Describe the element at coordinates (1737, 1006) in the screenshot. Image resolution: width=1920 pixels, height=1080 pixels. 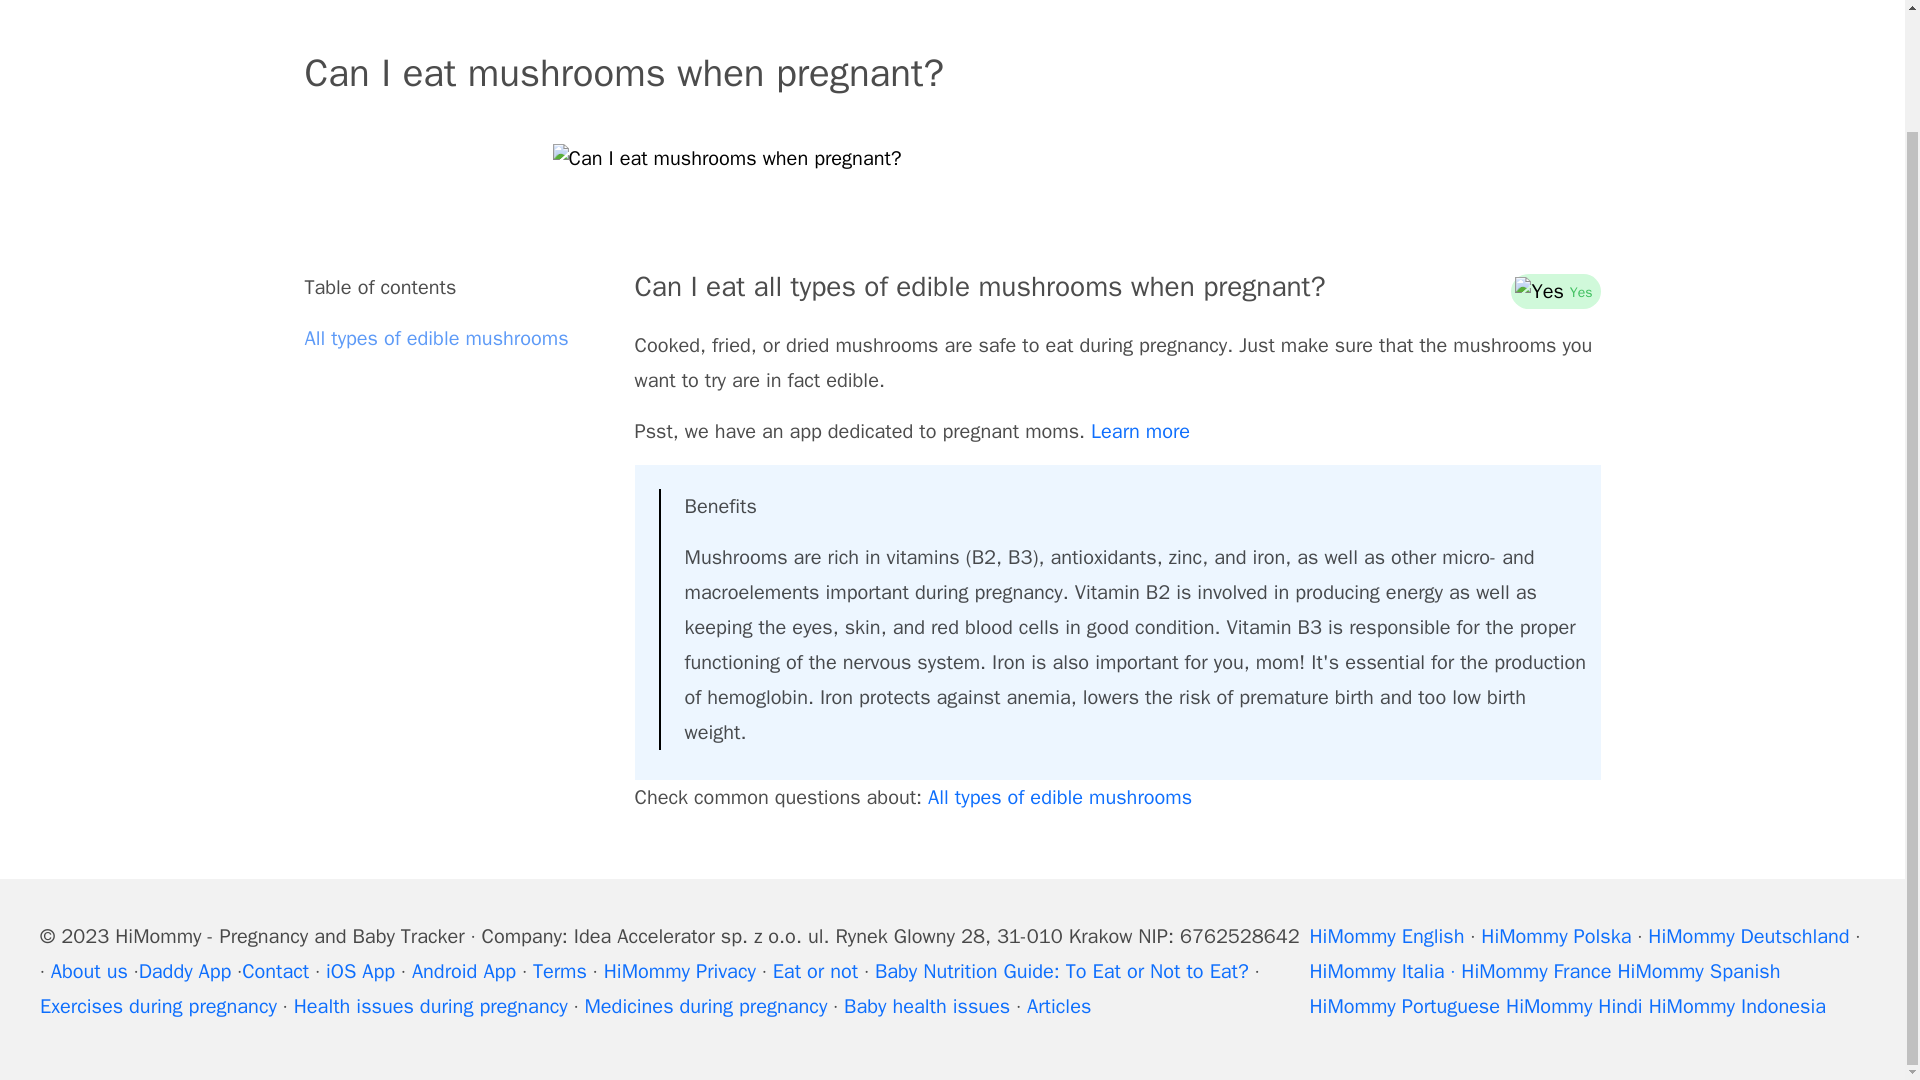
I see `HiMommy Indonesia` at that location.